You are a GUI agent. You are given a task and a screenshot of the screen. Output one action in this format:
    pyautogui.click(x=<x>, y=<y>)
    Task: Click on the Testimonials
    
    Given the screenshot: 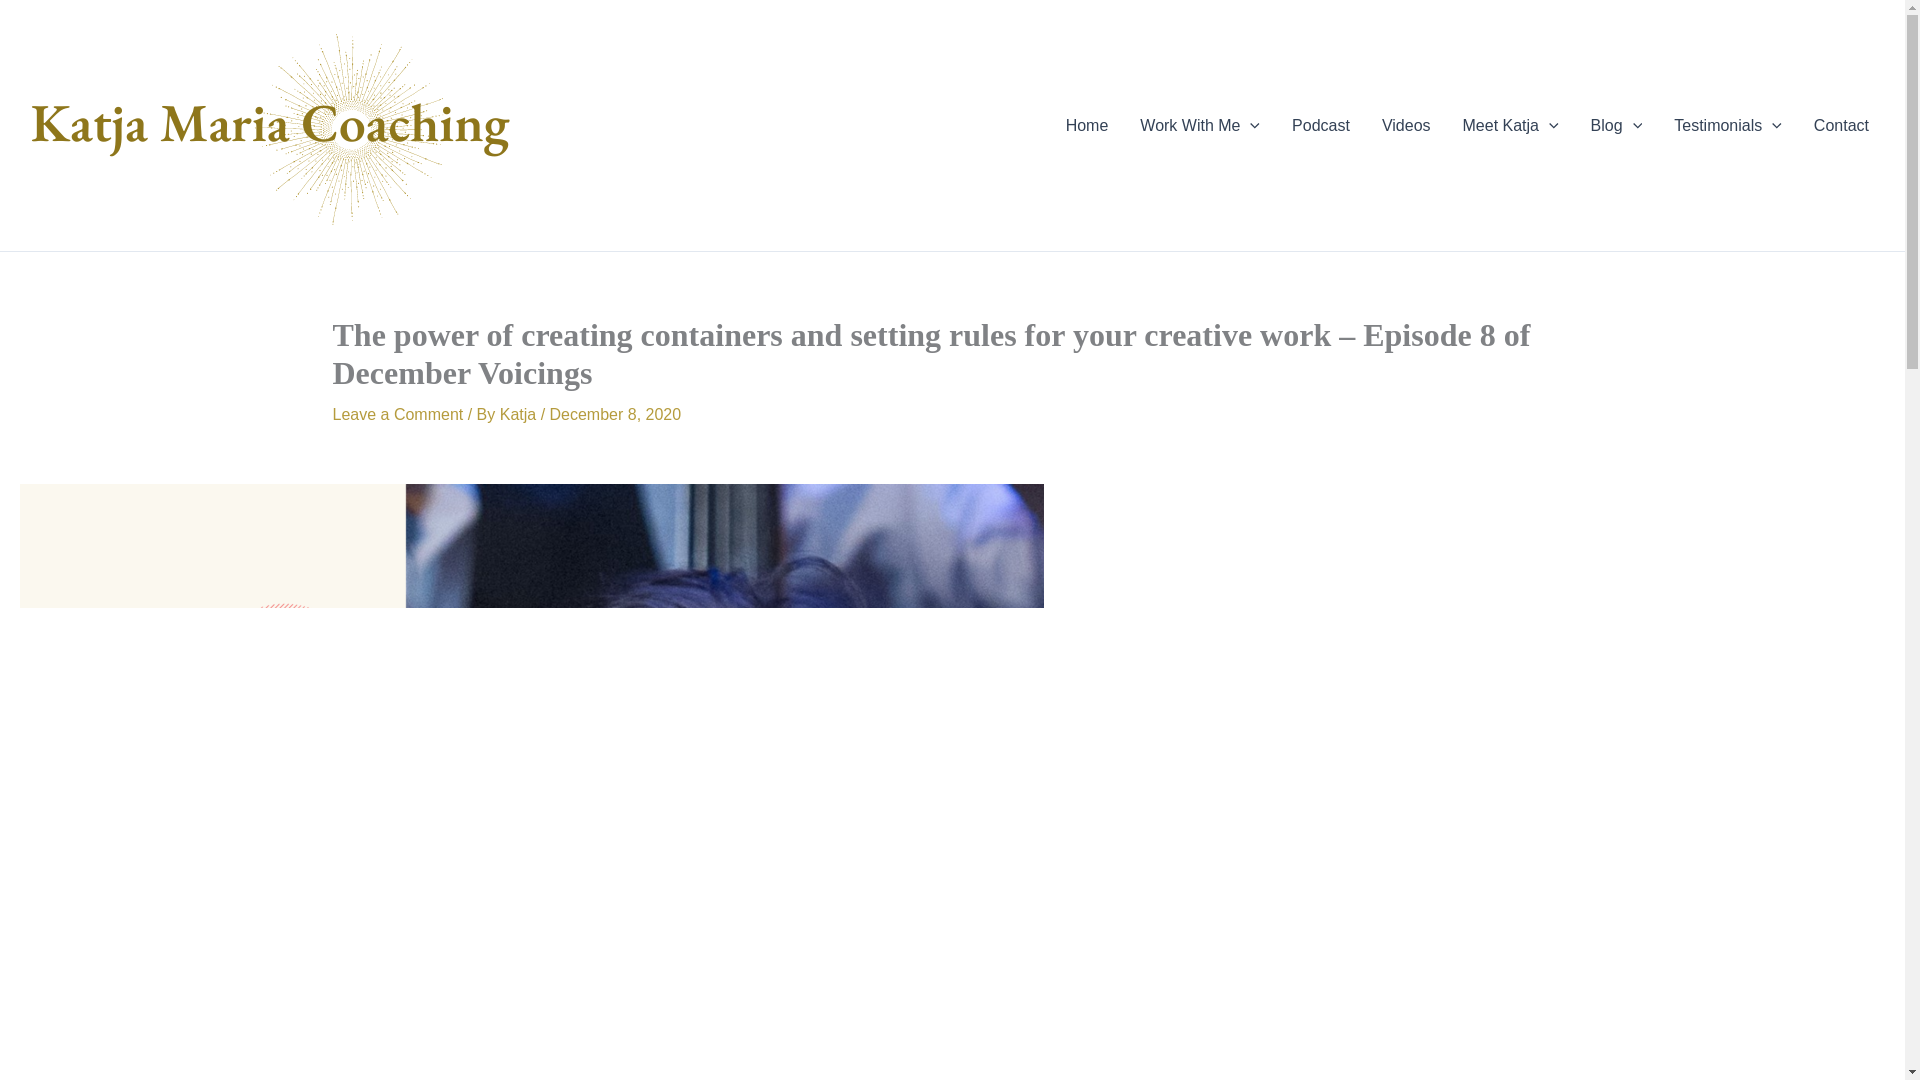 What is the action you would take?
    pyautogui.click(x=1728, y=126)
    